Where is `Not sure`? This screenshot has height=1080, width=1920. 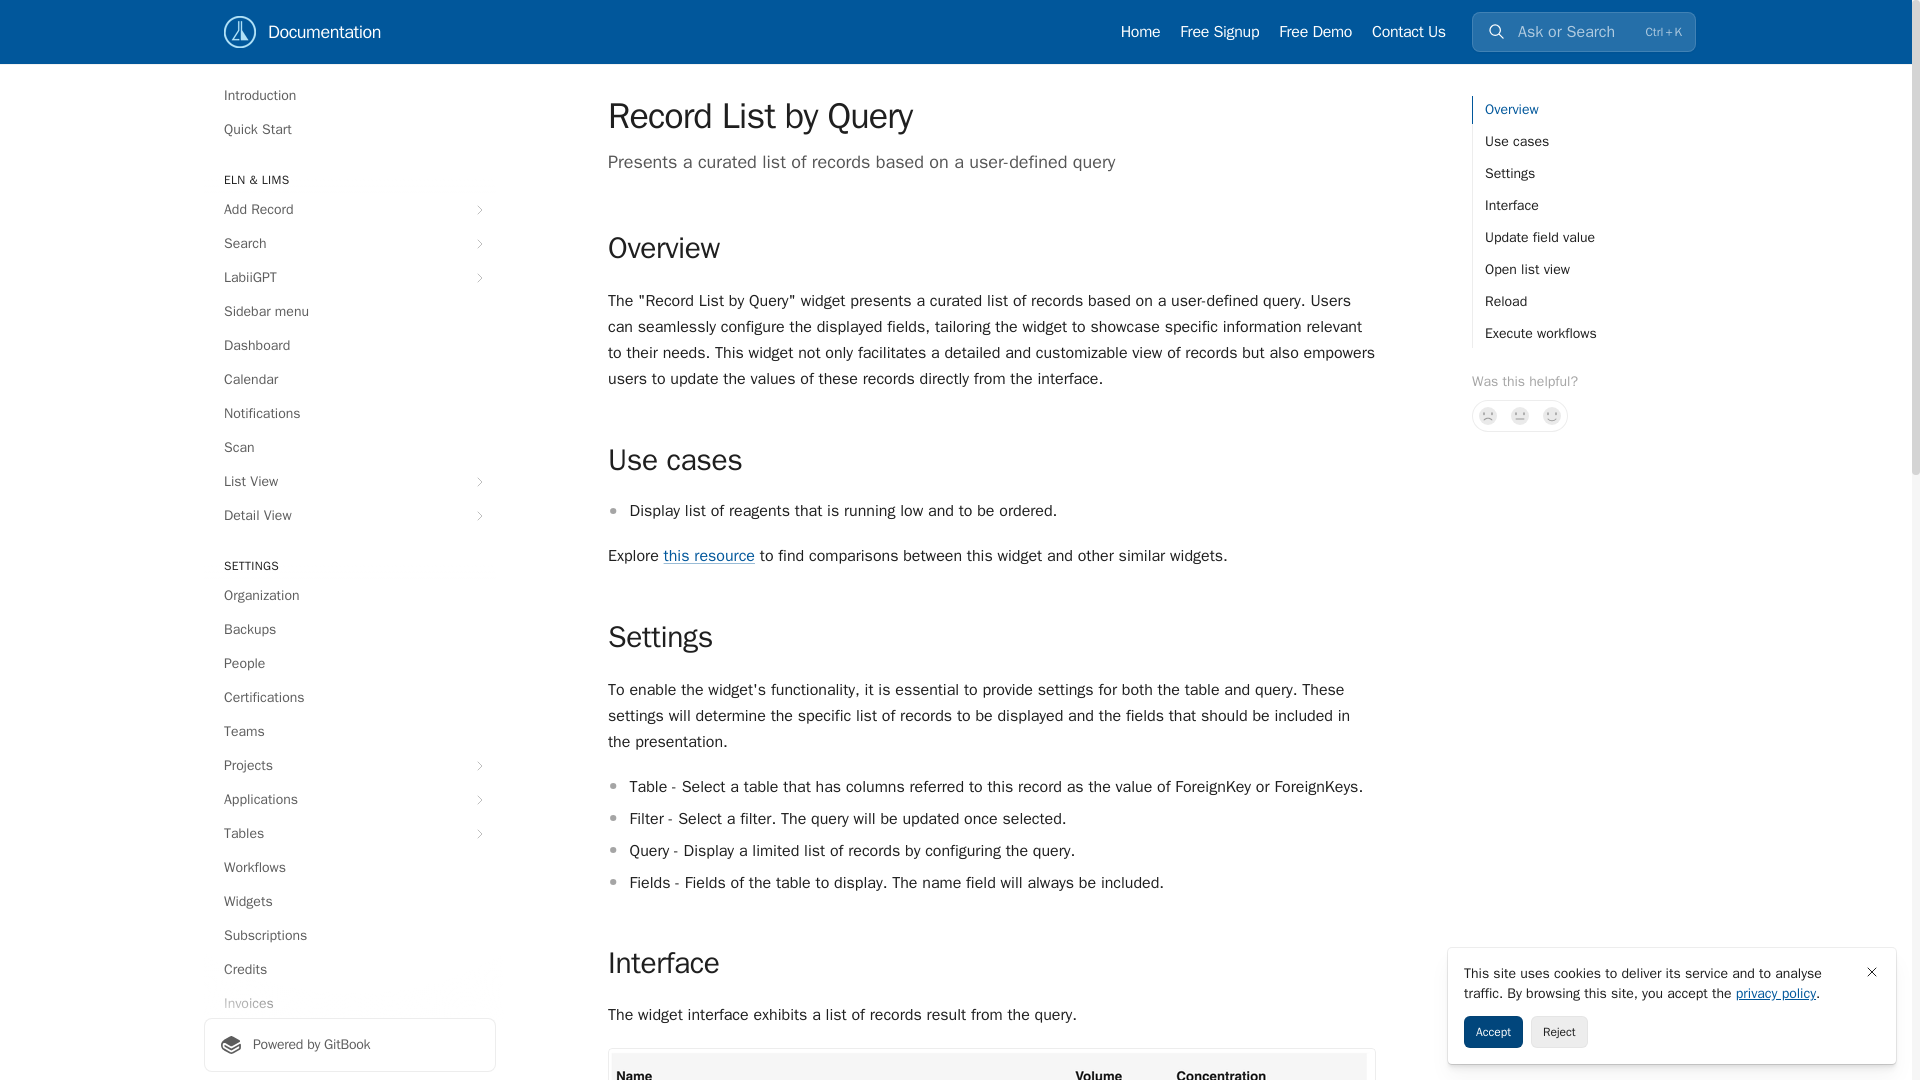 Not sure is located at coordinates (1520, 416).